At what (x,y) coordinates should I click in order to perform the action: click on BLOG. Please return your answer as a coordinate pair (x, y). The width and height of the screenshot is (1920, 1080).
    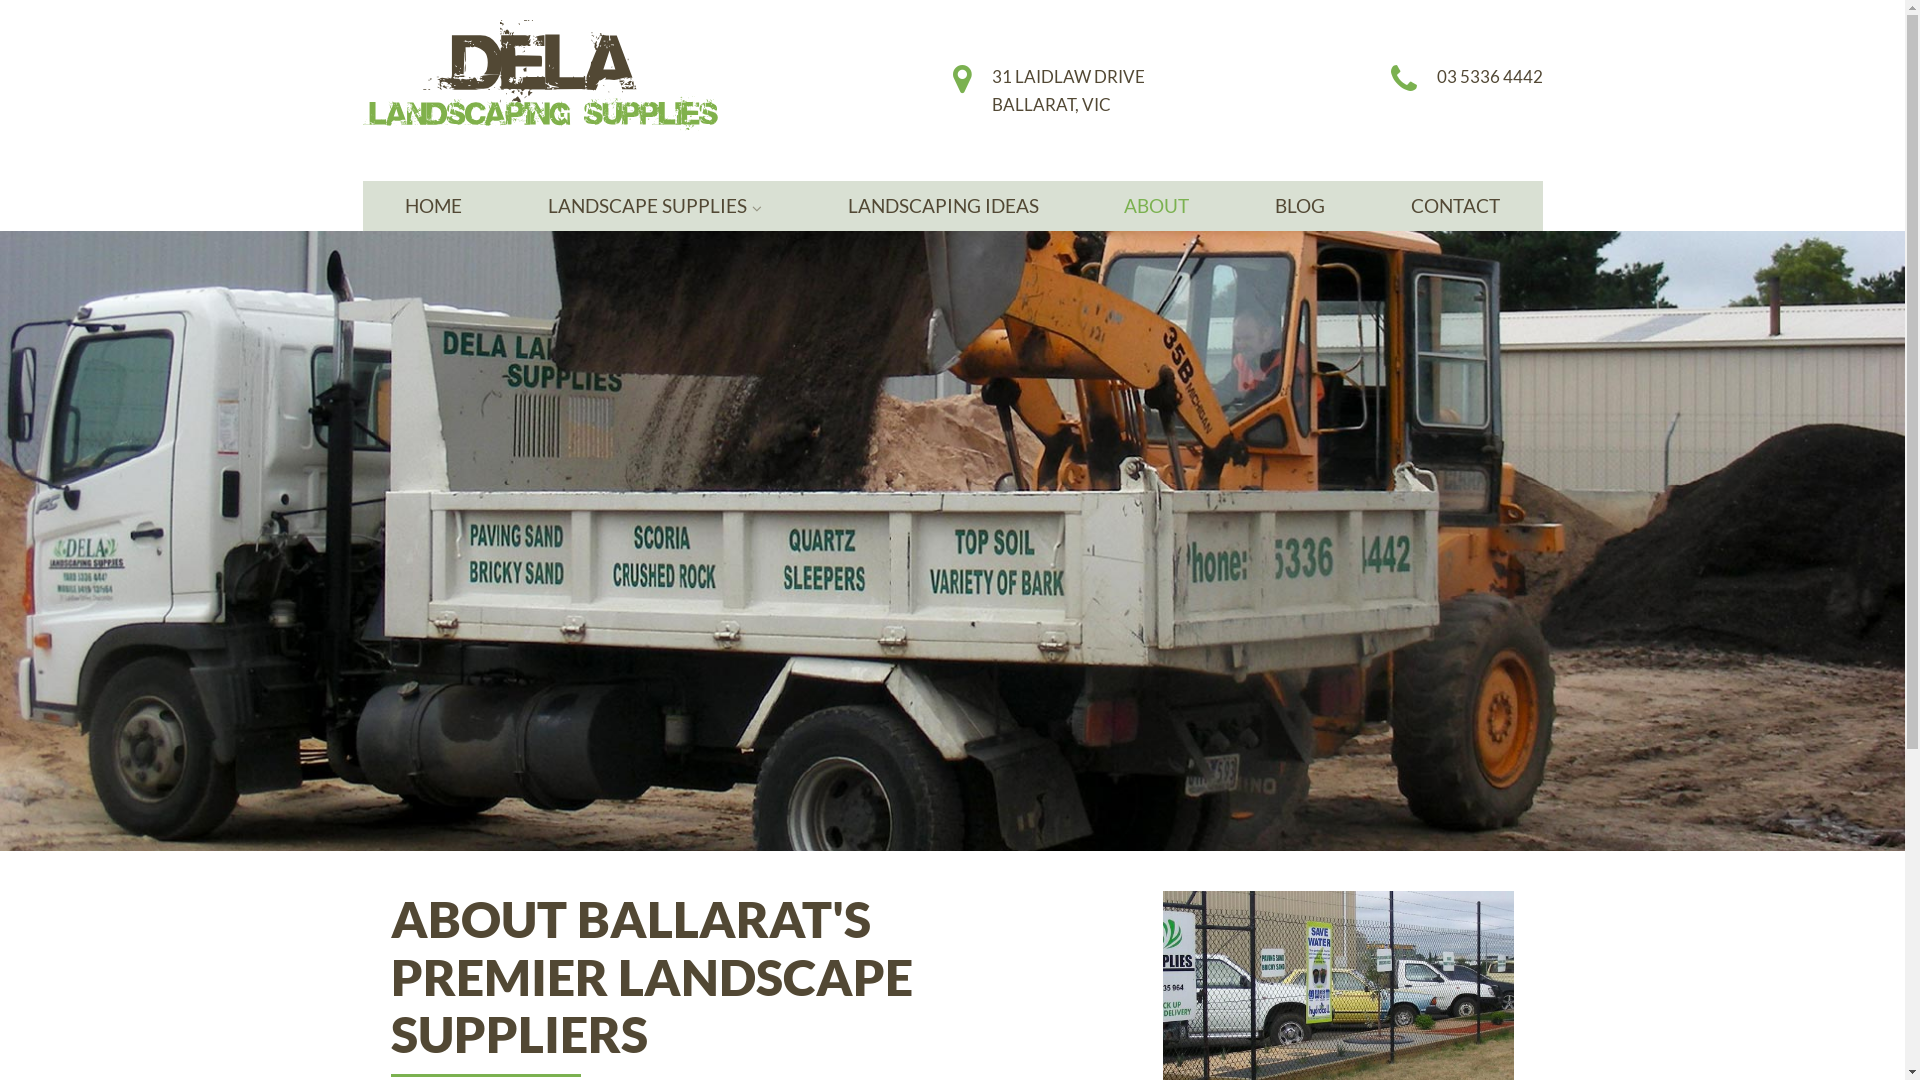
    Looking at the image, I should click on (1300, 206).